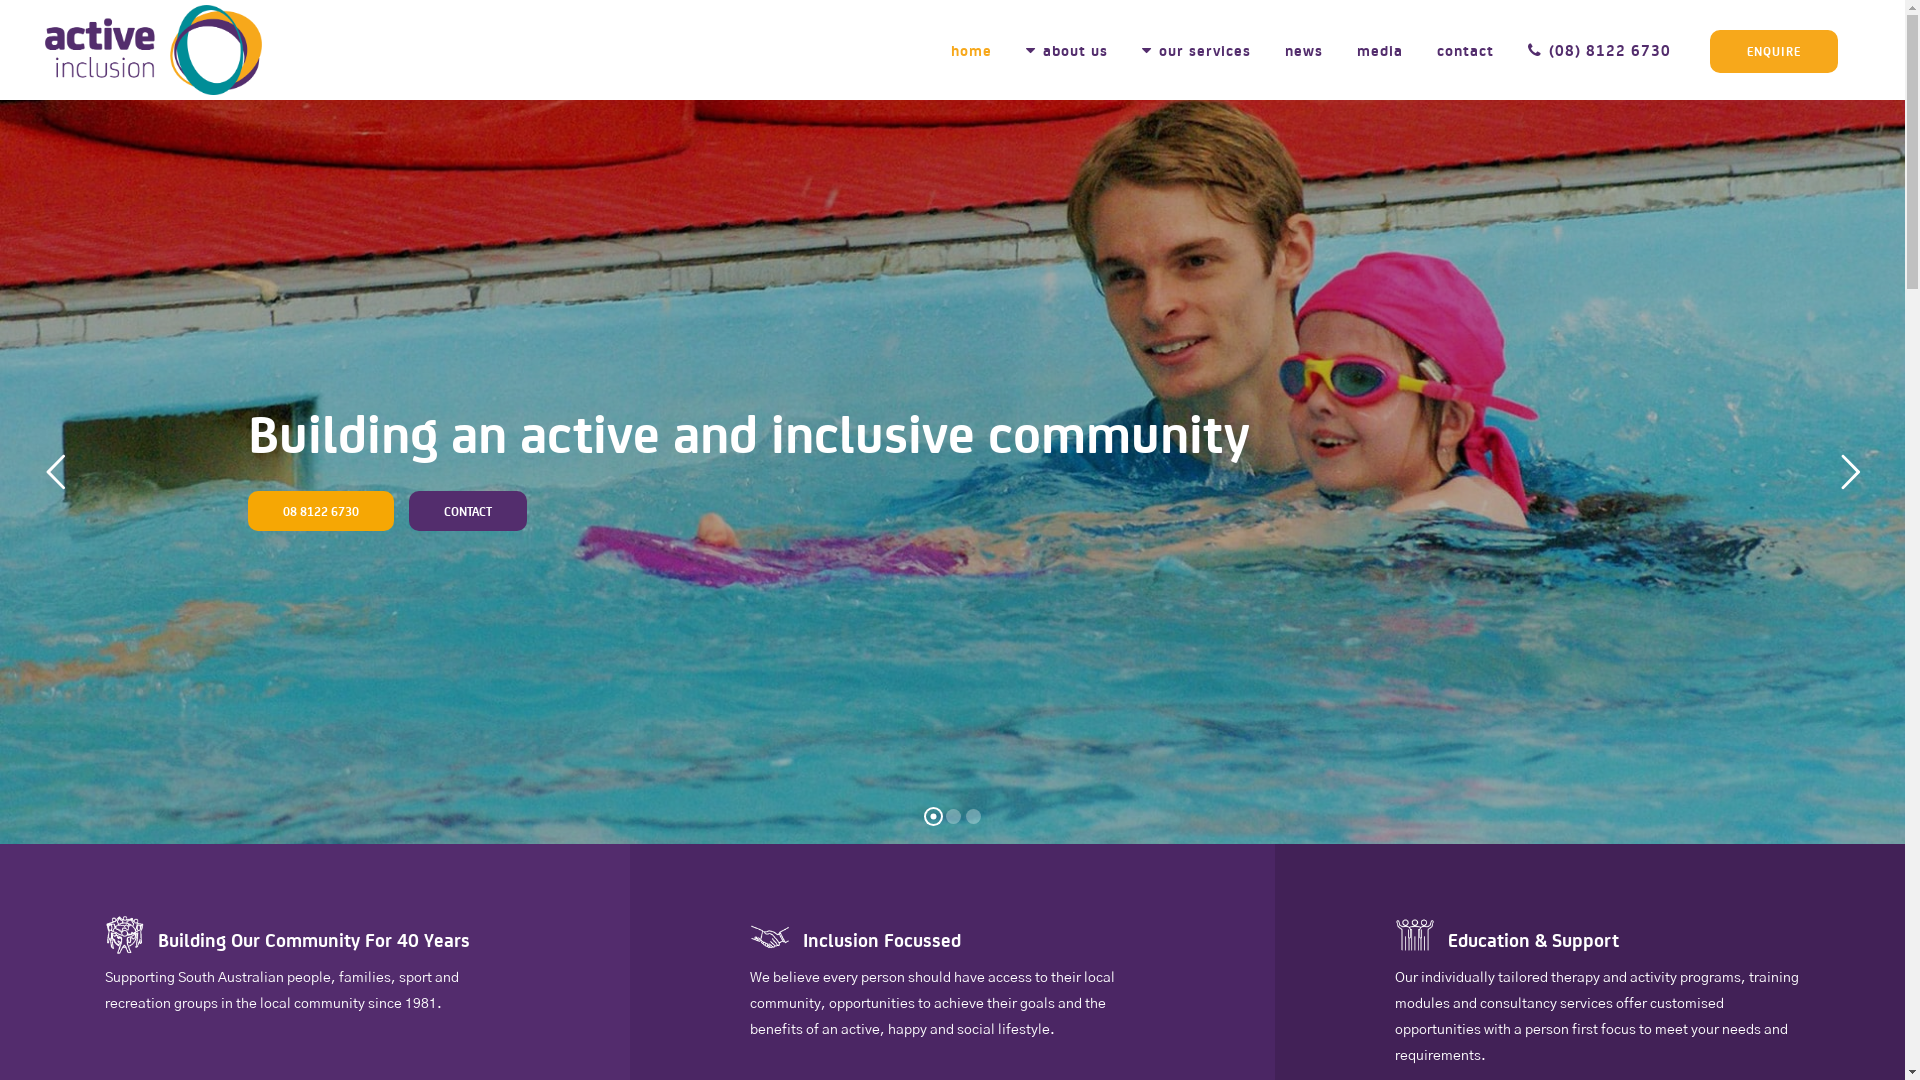 This screenshot has height=1080, width=1920. What do you see at coordinates (321, 511) in the screenshot?
I see `08 8122 6730` at bounding box center [321, 511].